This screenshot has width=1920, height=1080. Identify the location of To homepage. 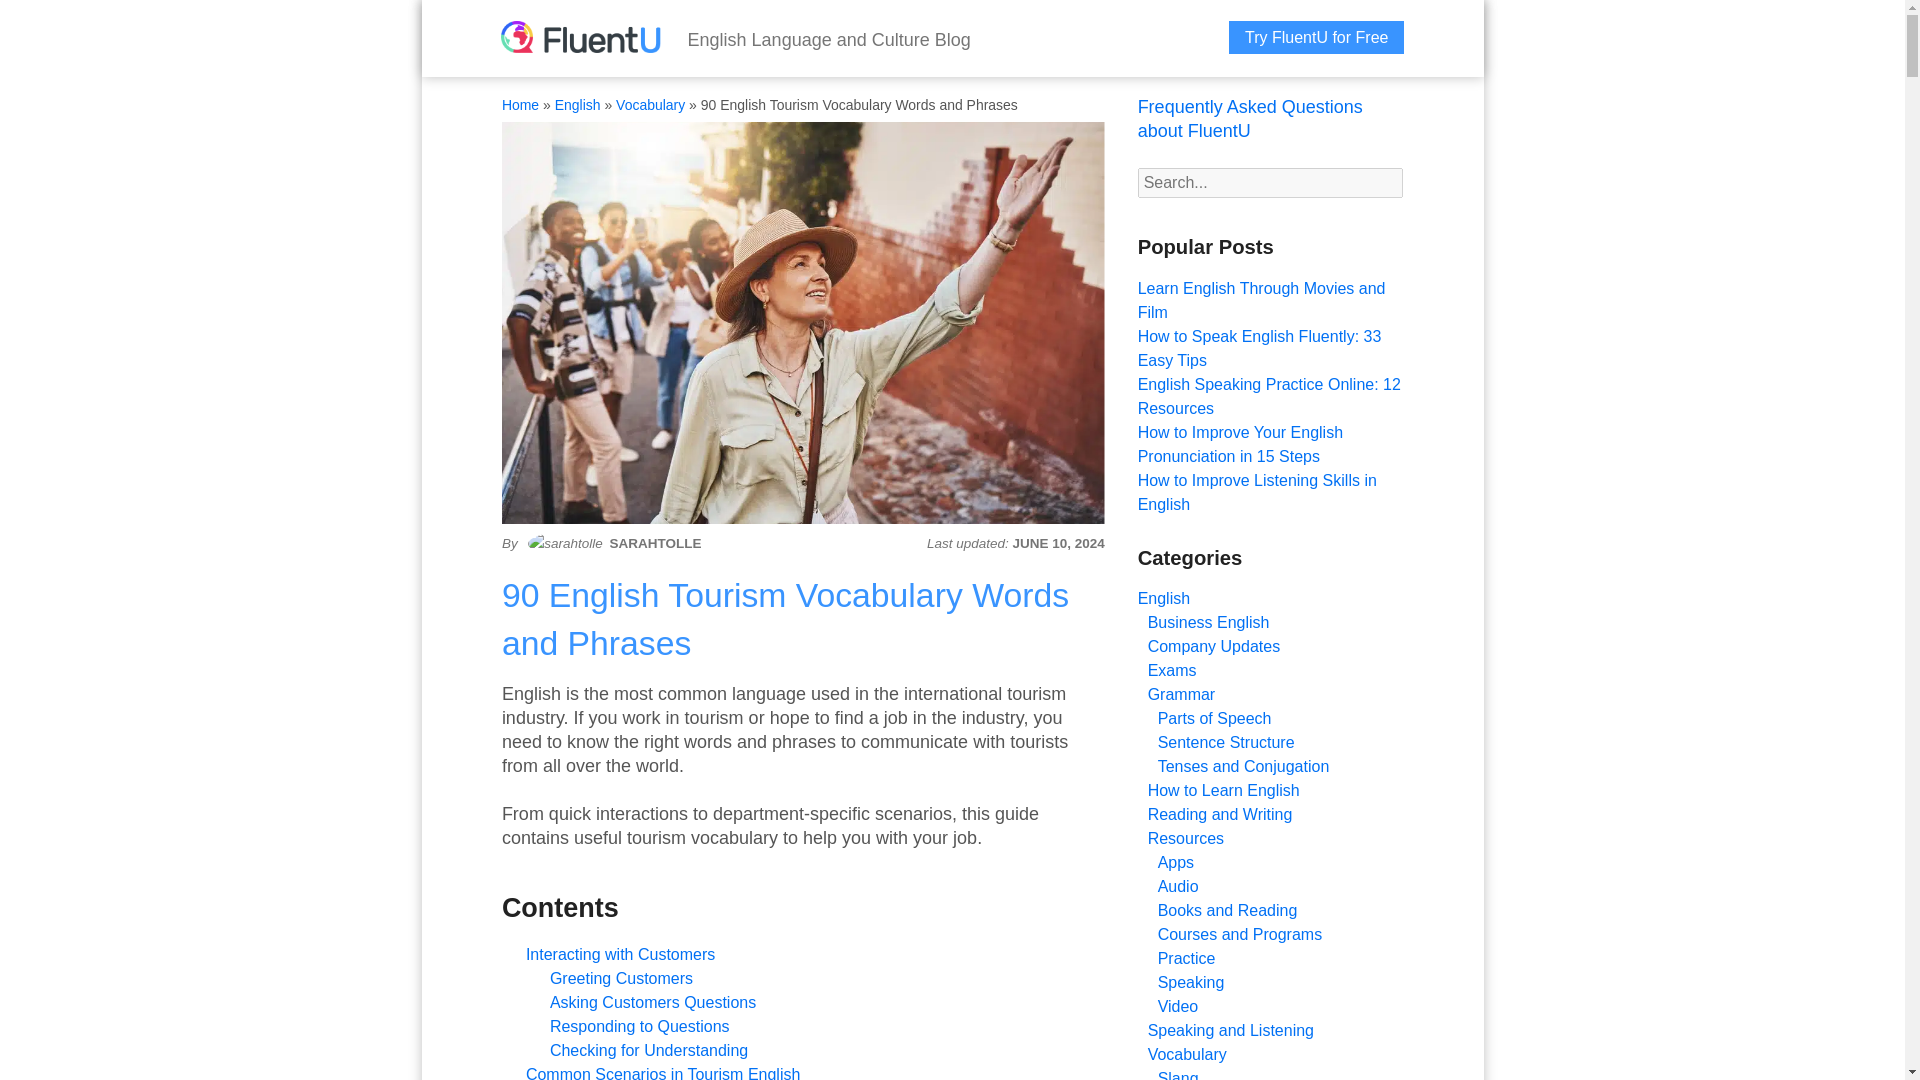
(580, 40).